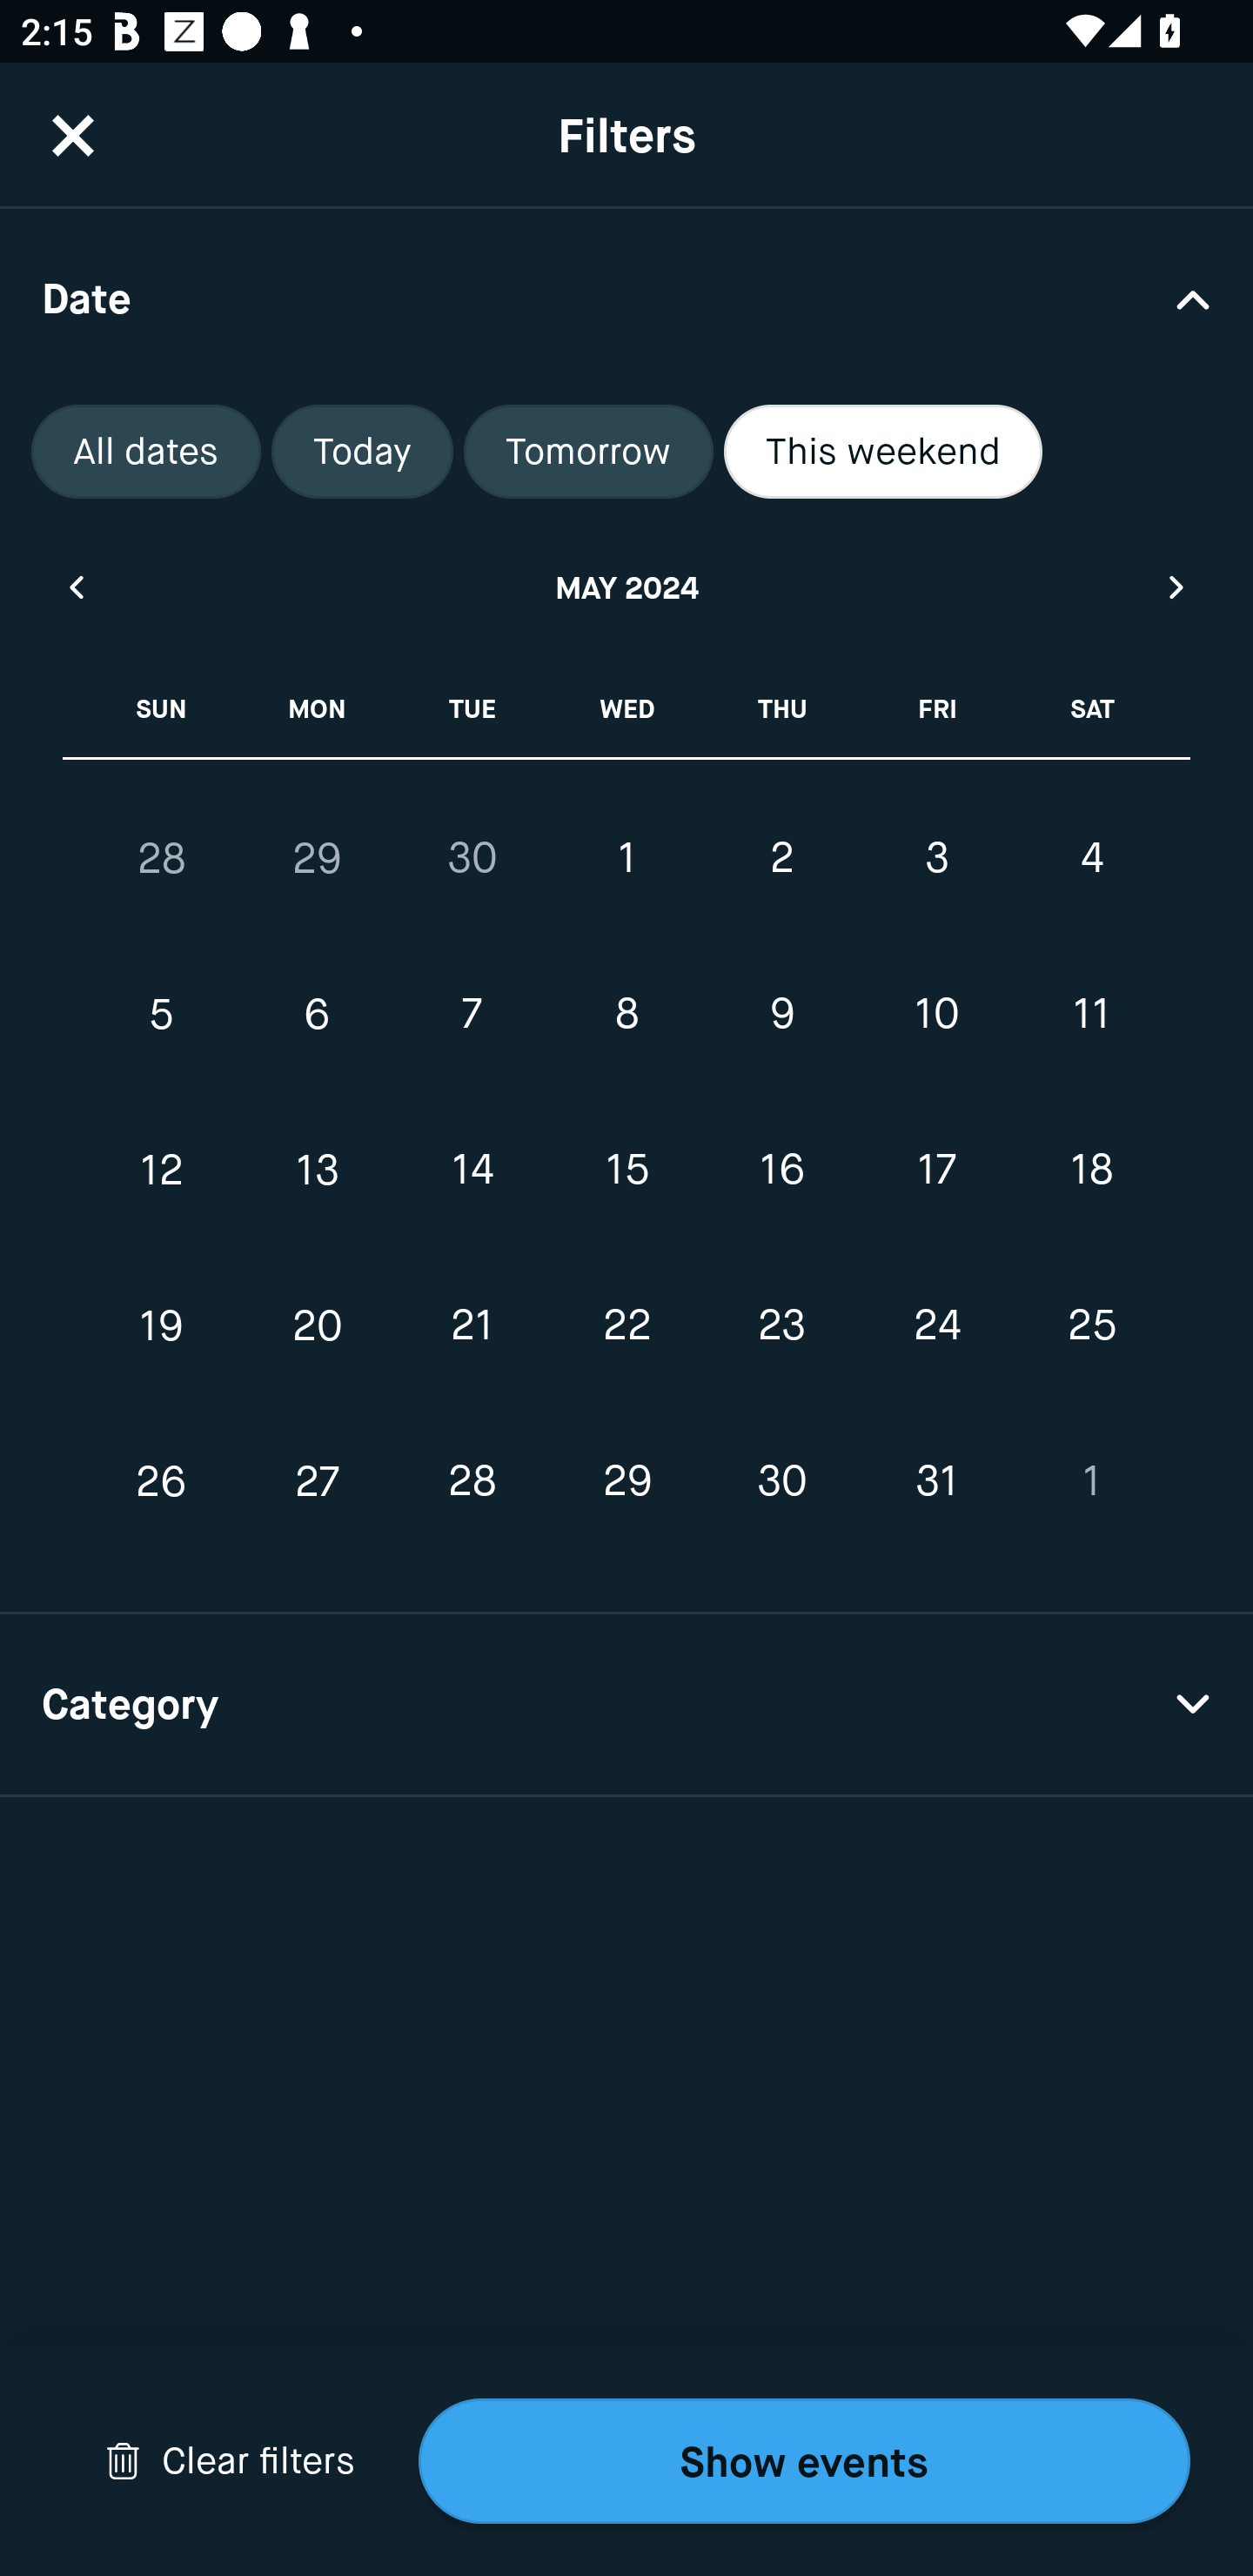 This screenshot has height=2576, width=1253. I want to click on 23, so click(781, 1325).